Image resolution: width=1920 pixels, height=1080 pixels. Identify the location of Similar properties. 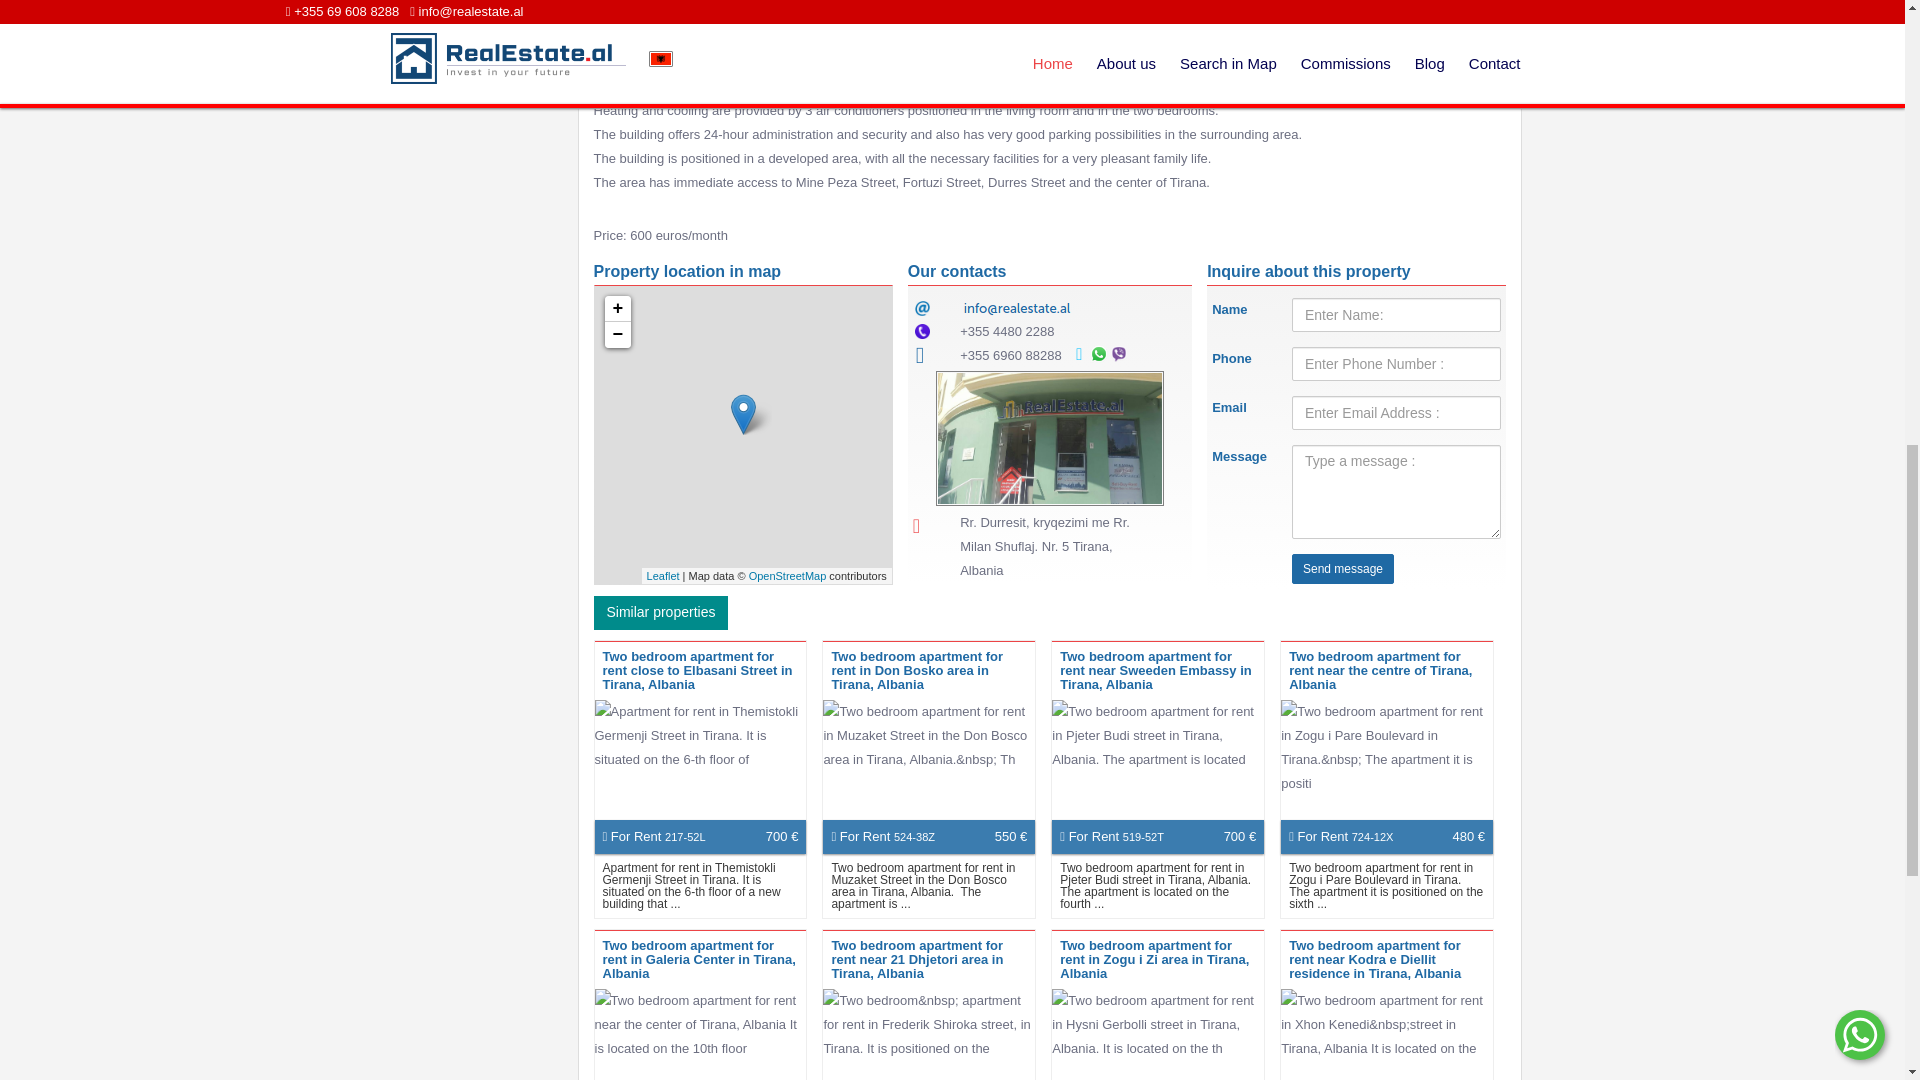
(661, 612).